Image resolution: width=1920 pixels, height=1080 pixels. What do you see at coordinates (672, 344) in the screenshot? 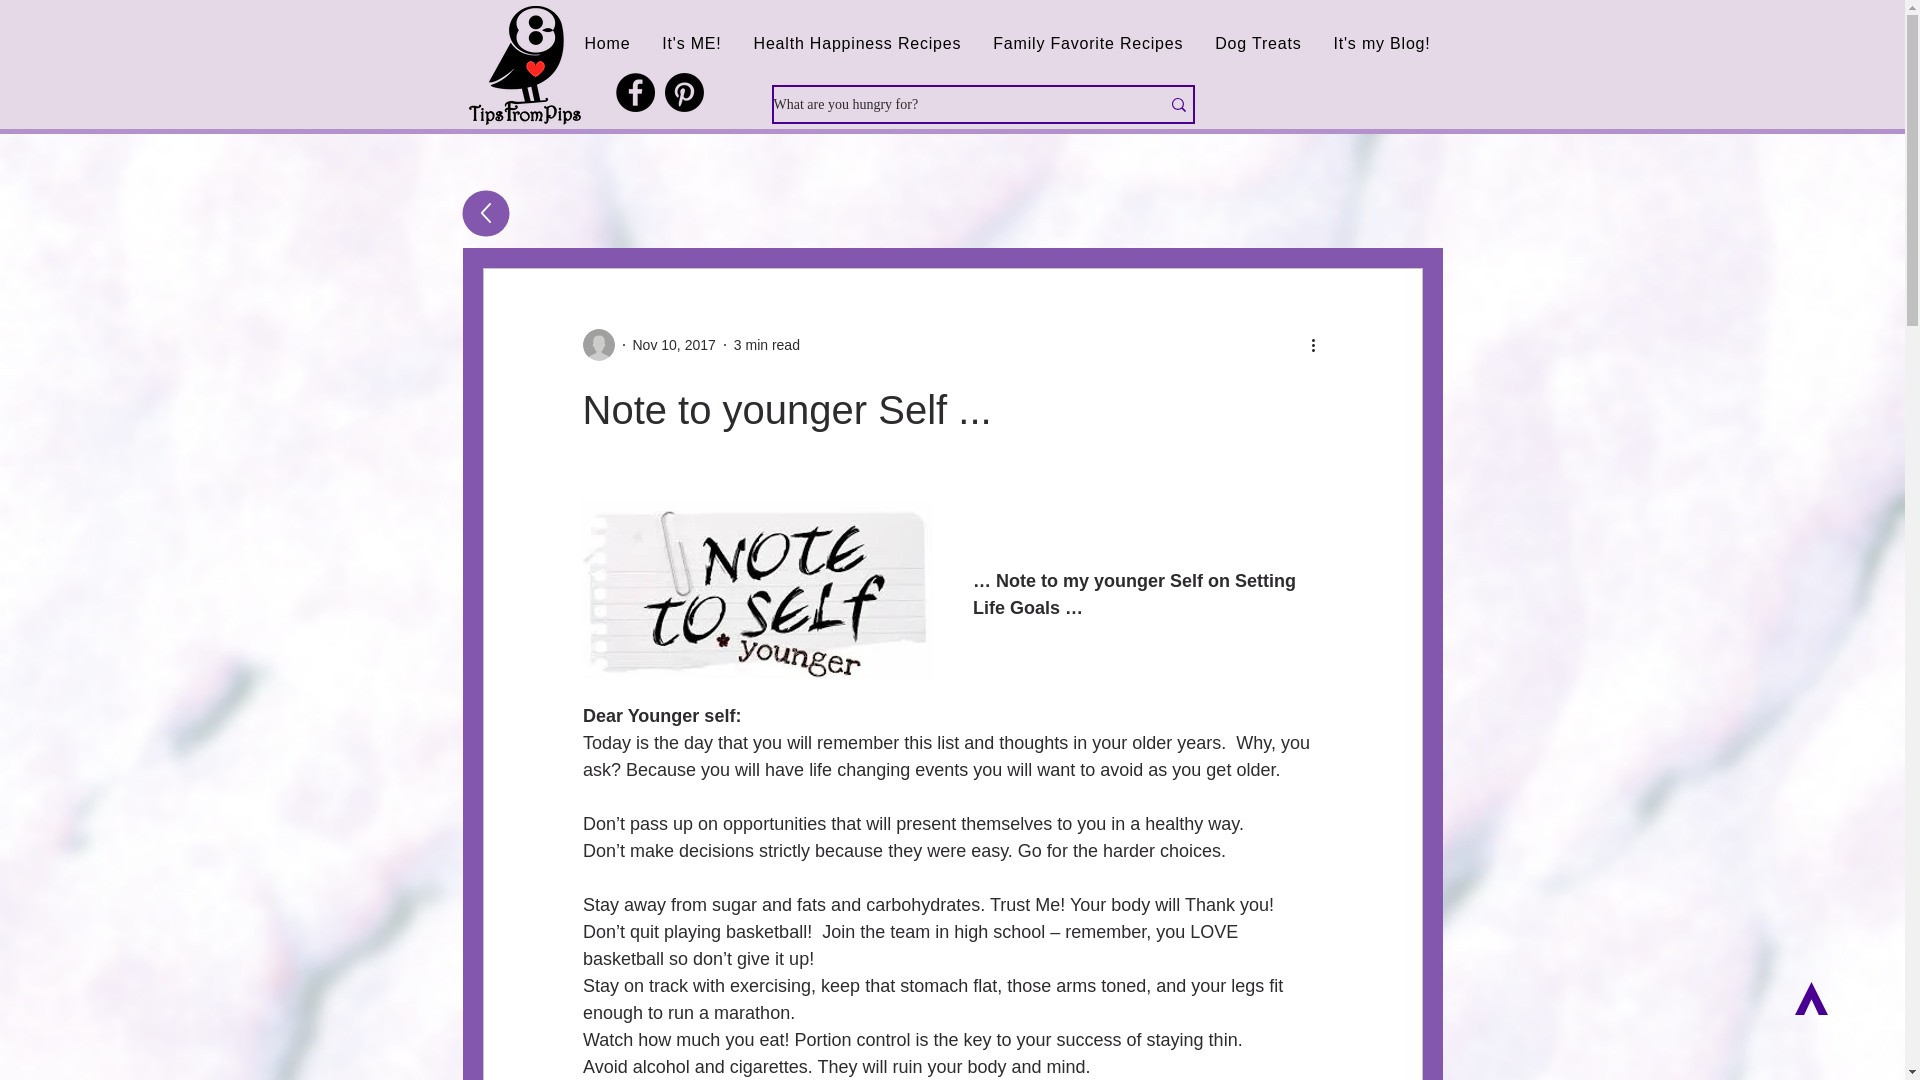
I see `Nov 10, 2017` at bounding box center [672, 344].